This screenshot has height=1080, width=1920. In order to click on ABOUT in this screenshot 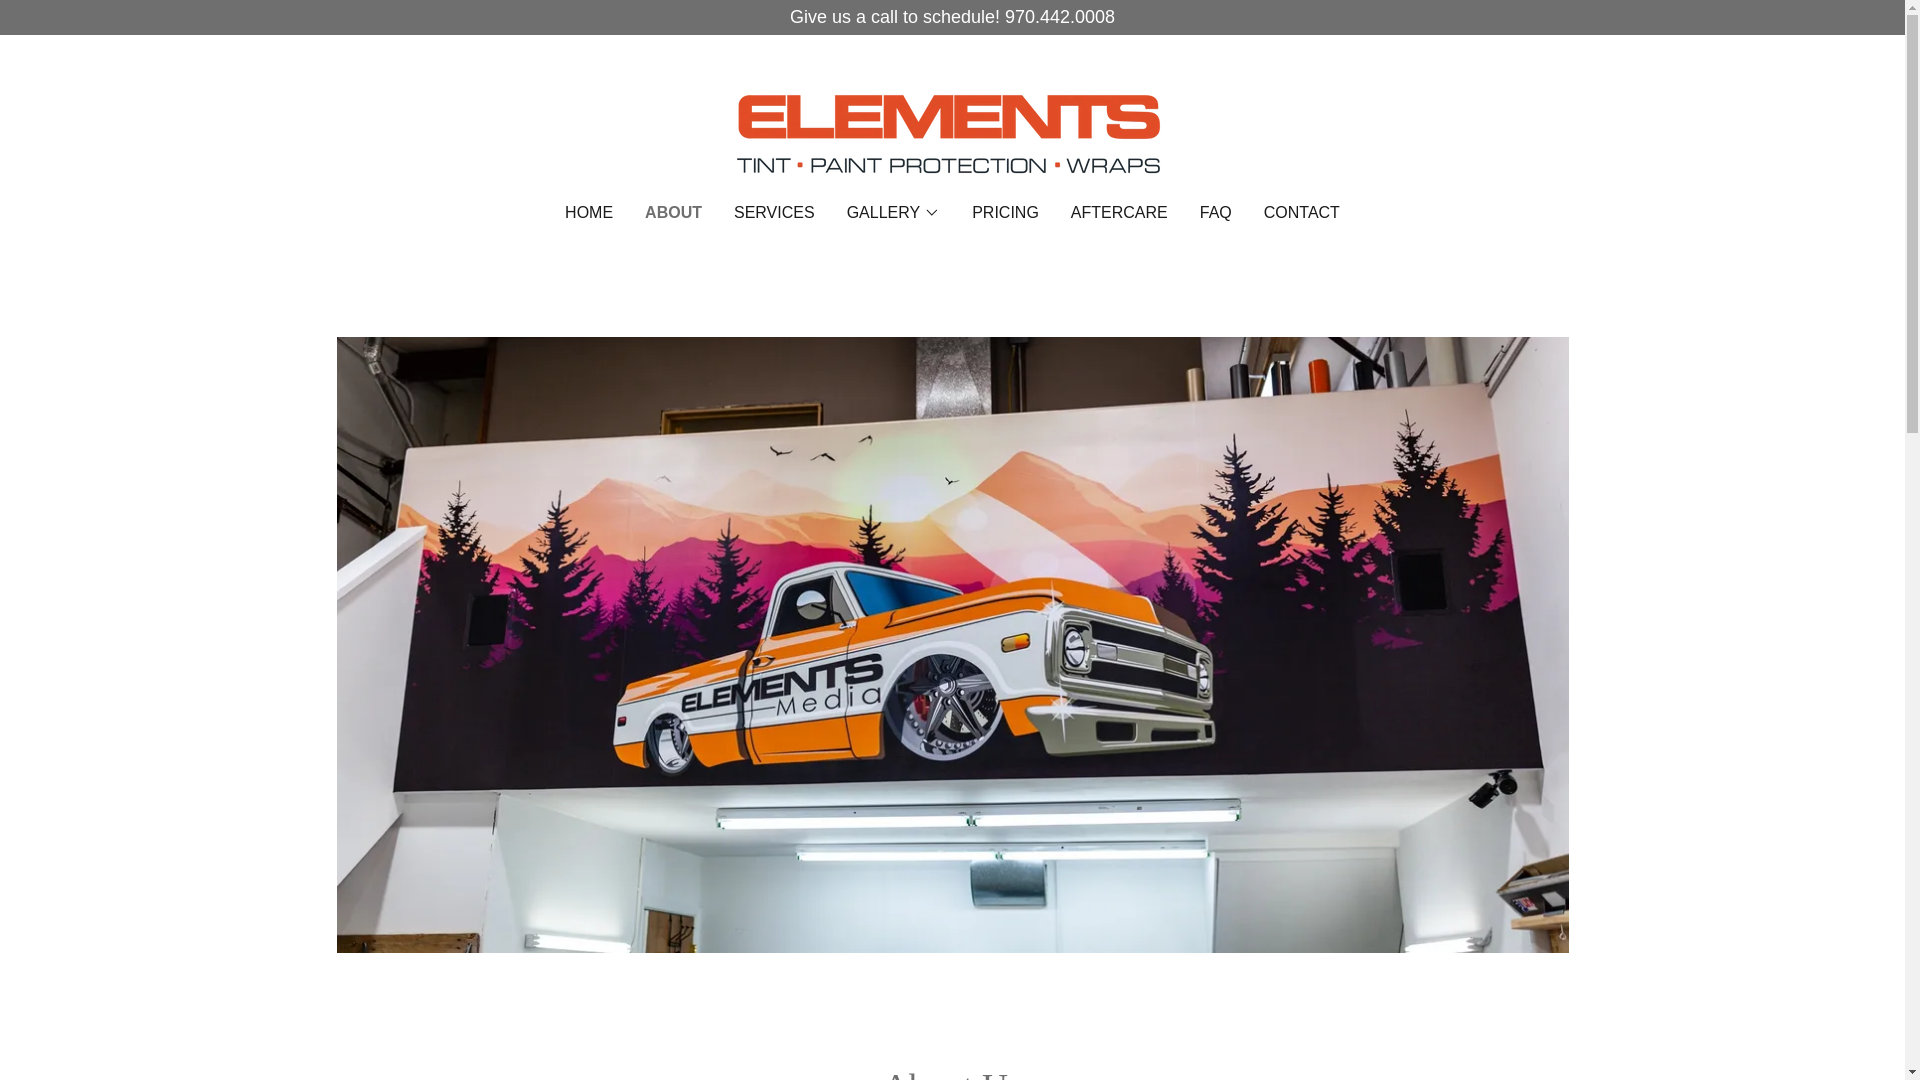, I will do `click(674, 212)`.